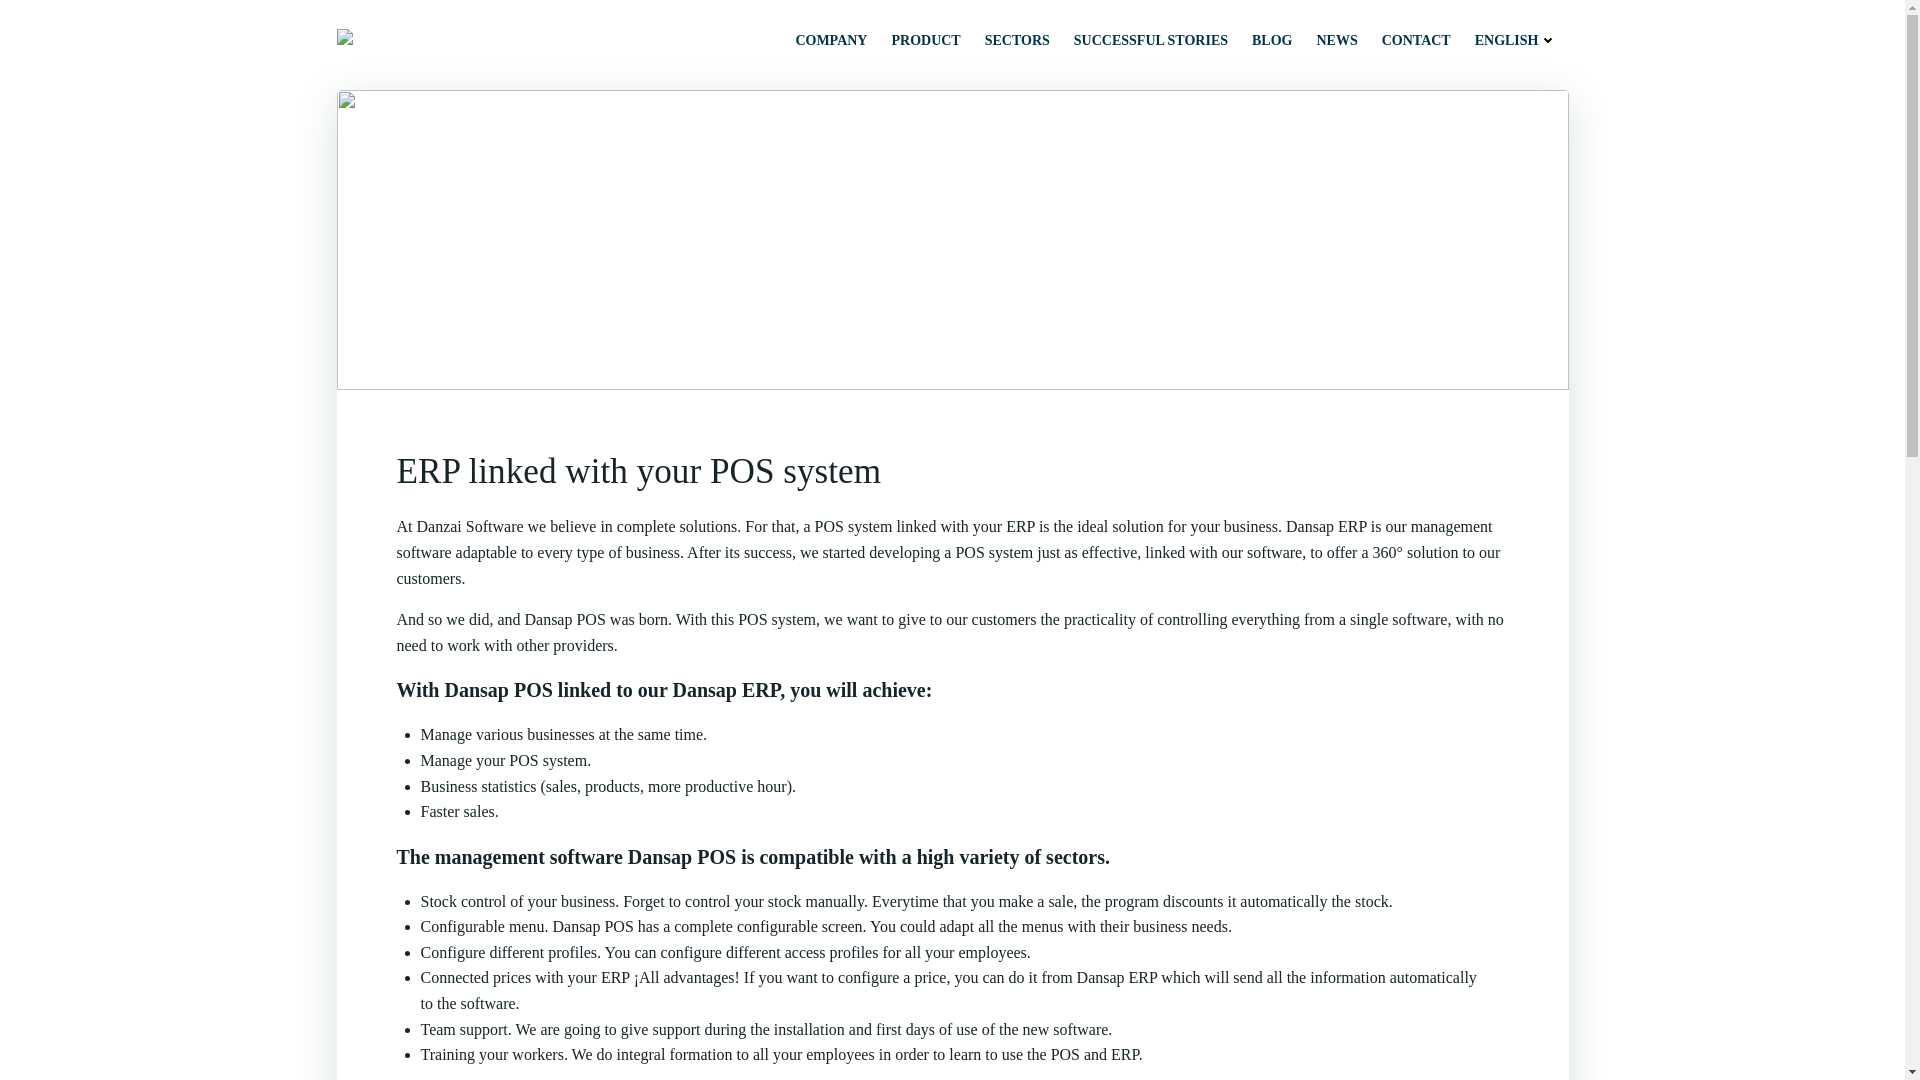 This screenshot has height=1080, width=1920. I want to click on COMPANY, so click(830, 40).